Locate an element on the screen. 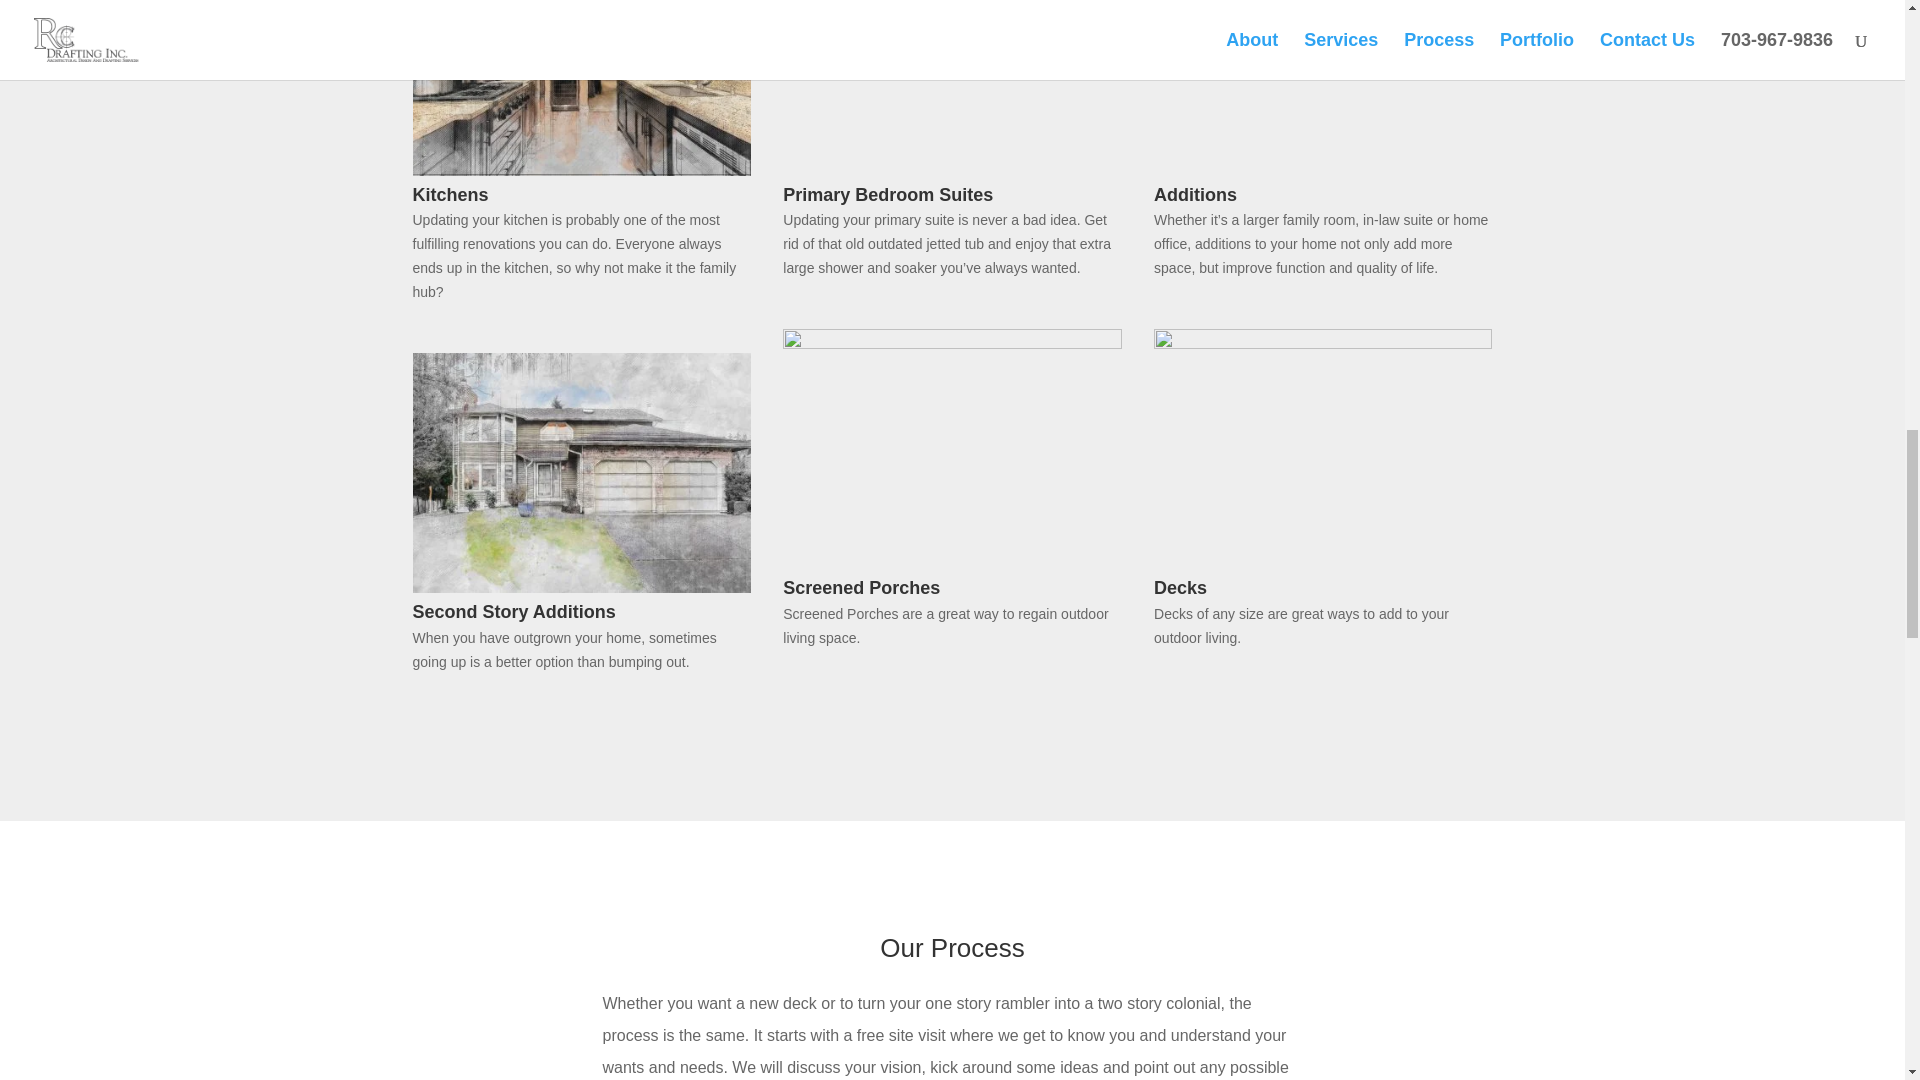 This screenshot has width=1920, height=1080. Screened Porches is located at coordinates (952, 344).